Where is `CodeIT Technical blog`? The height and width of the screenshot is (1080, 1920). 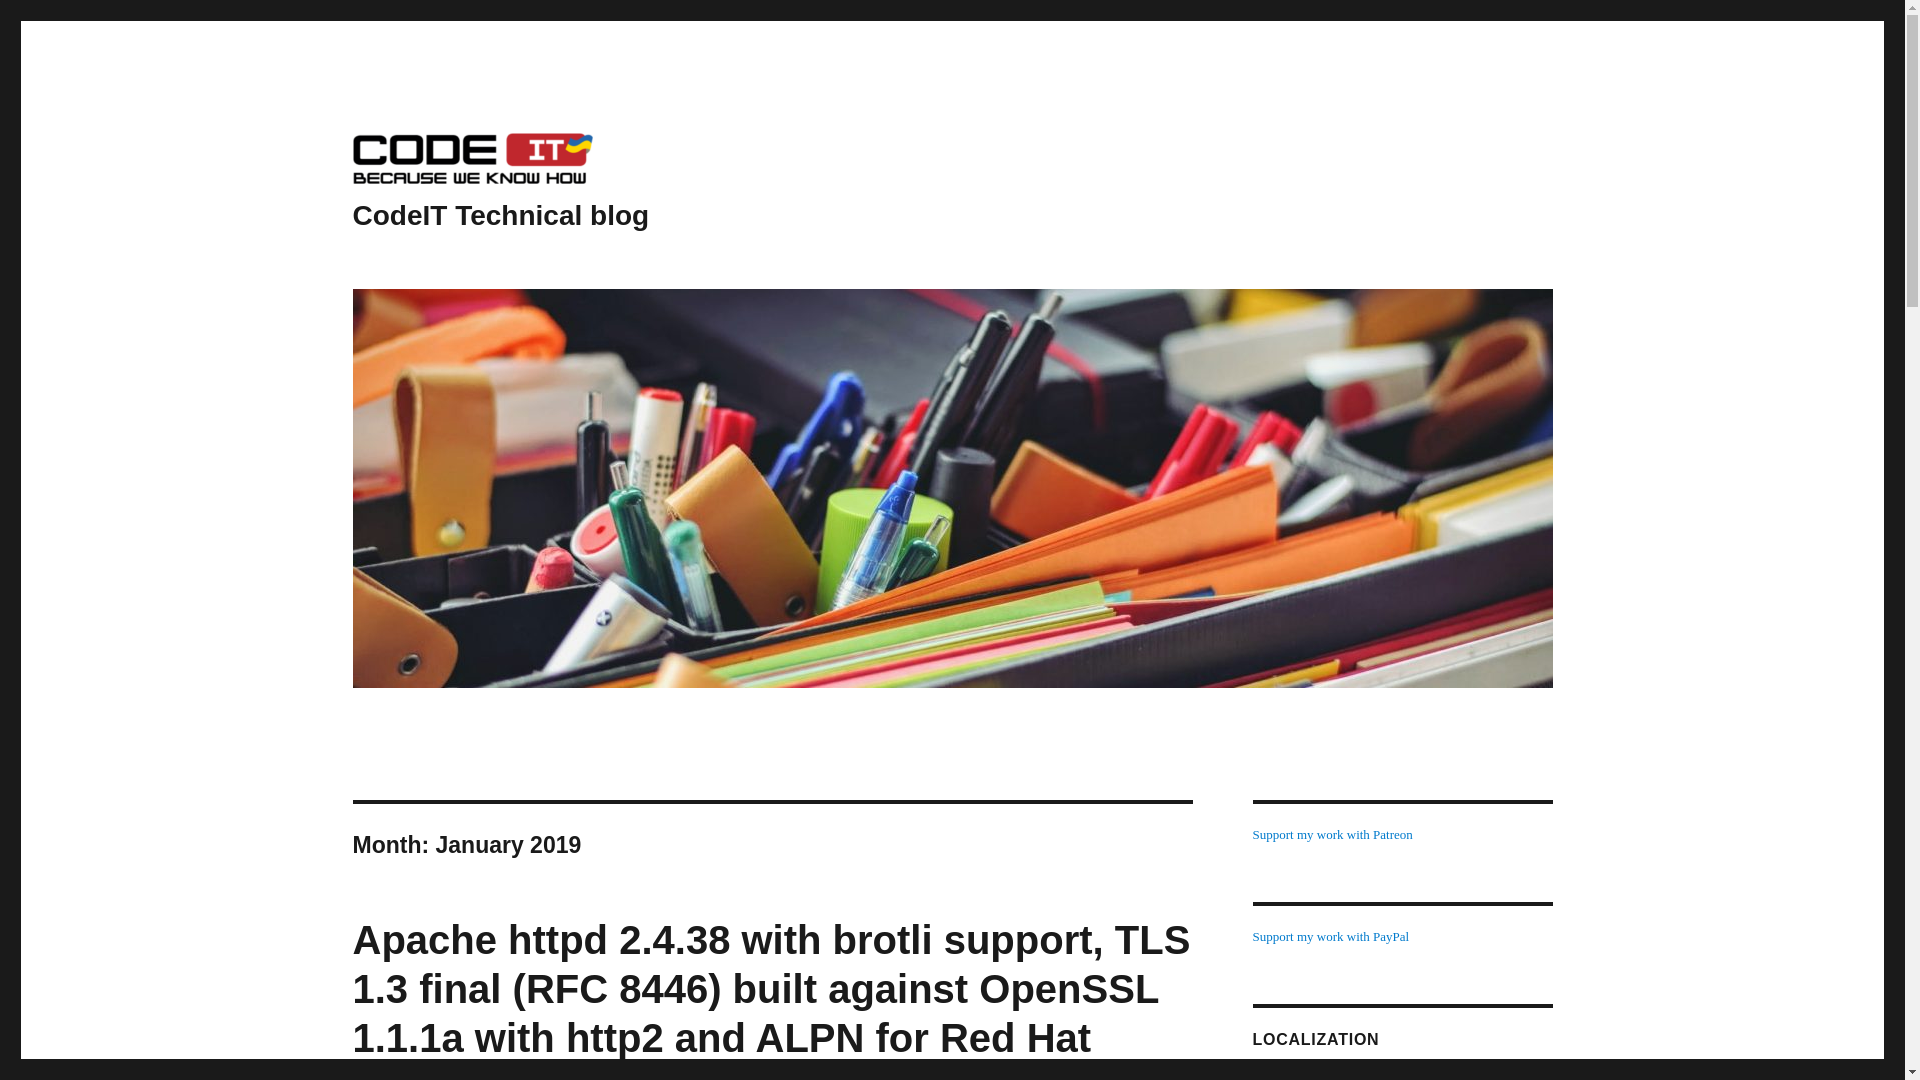
CodeIT Technical blog is located at coordinates (500, 215).